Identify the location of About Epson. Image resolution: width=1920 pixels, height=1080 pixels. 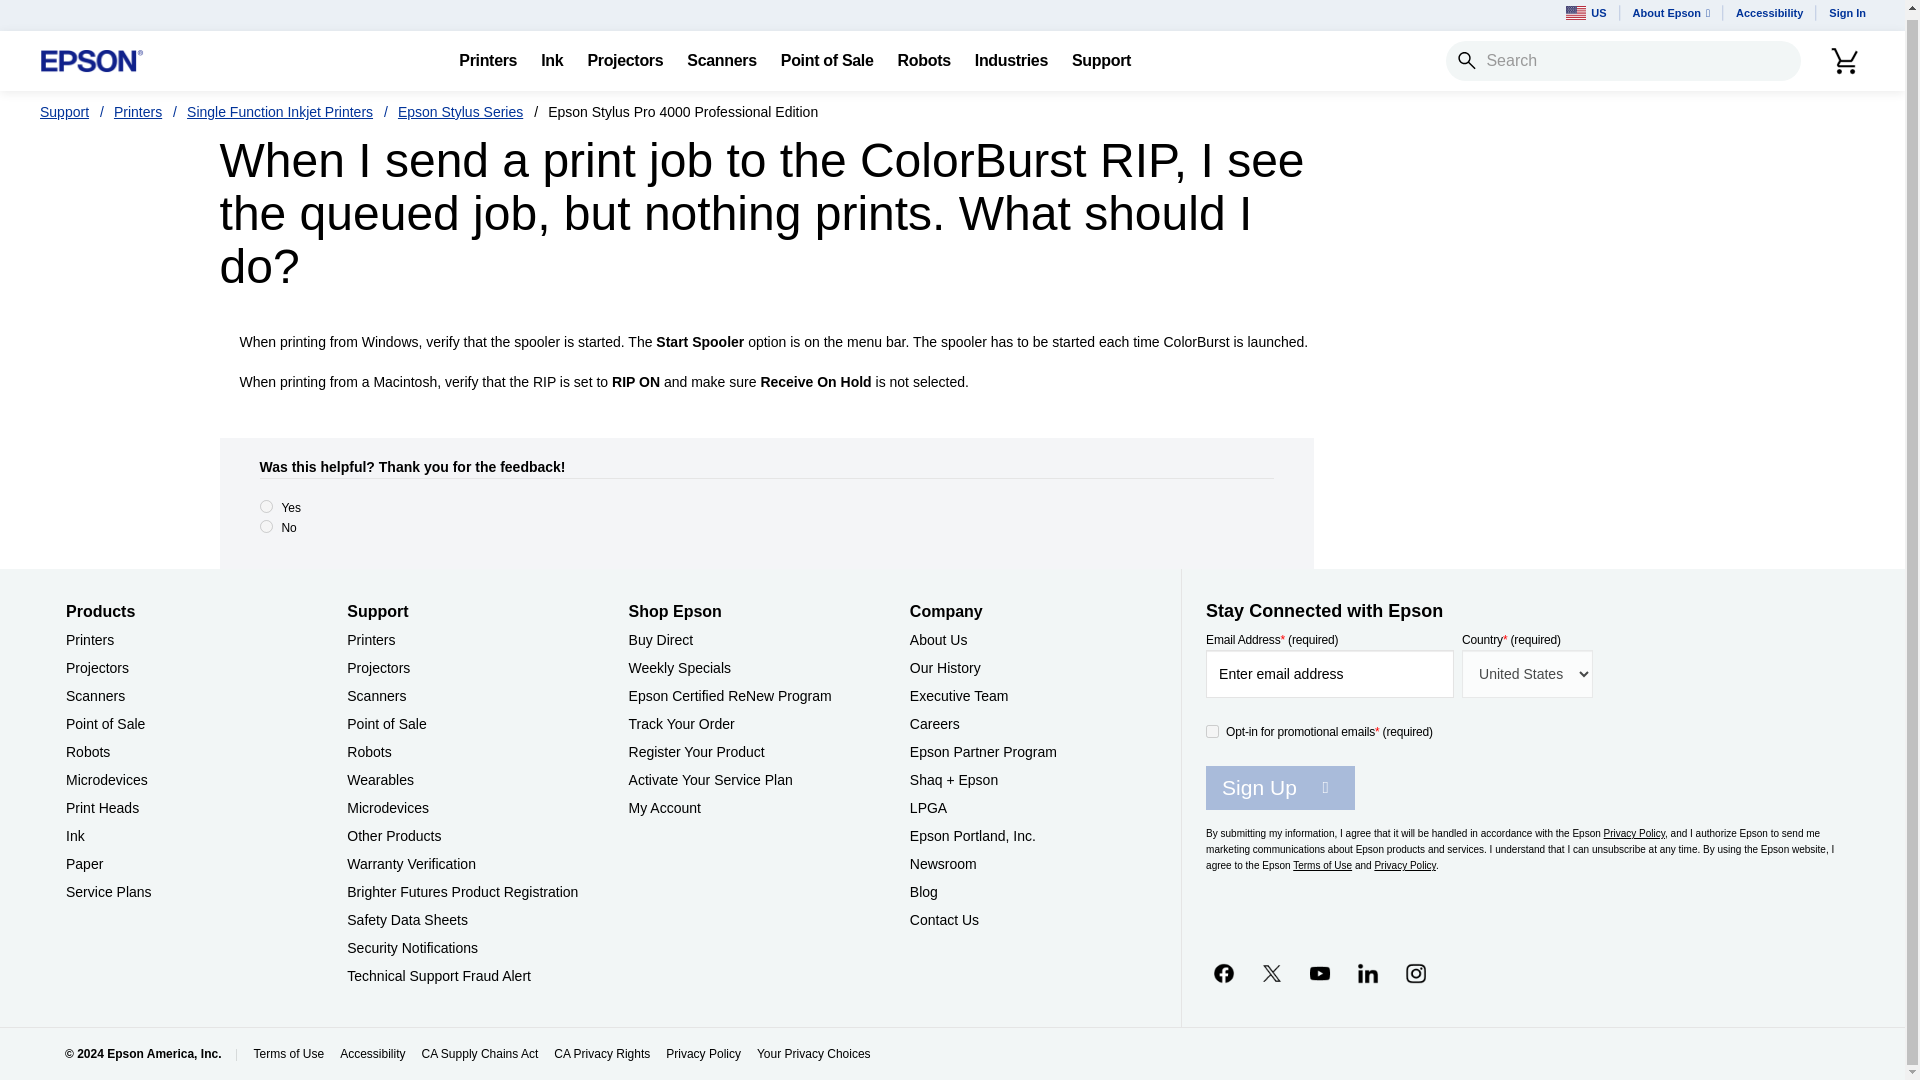
(1671, 16).